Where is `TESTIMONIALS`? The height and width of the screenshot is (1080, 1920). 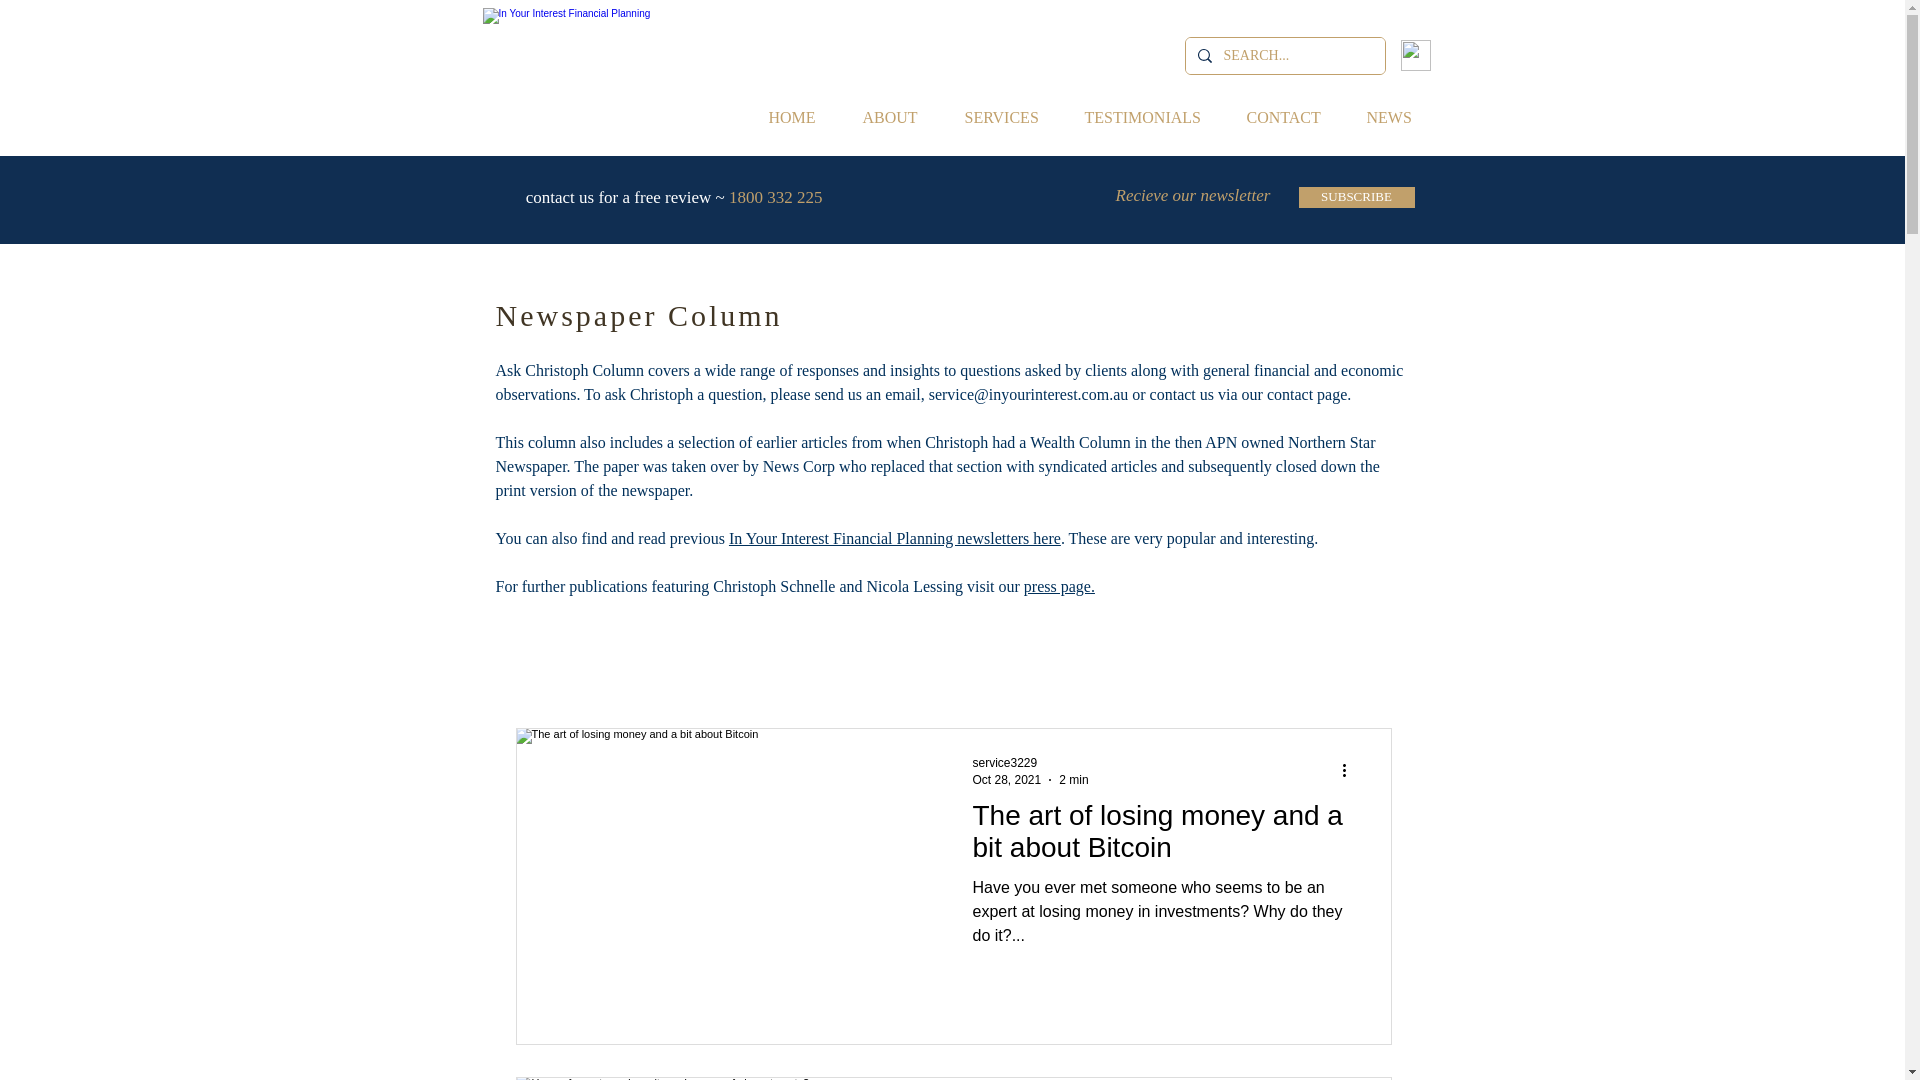 TESTIMONIALS is located at coordinates (1150, 118).